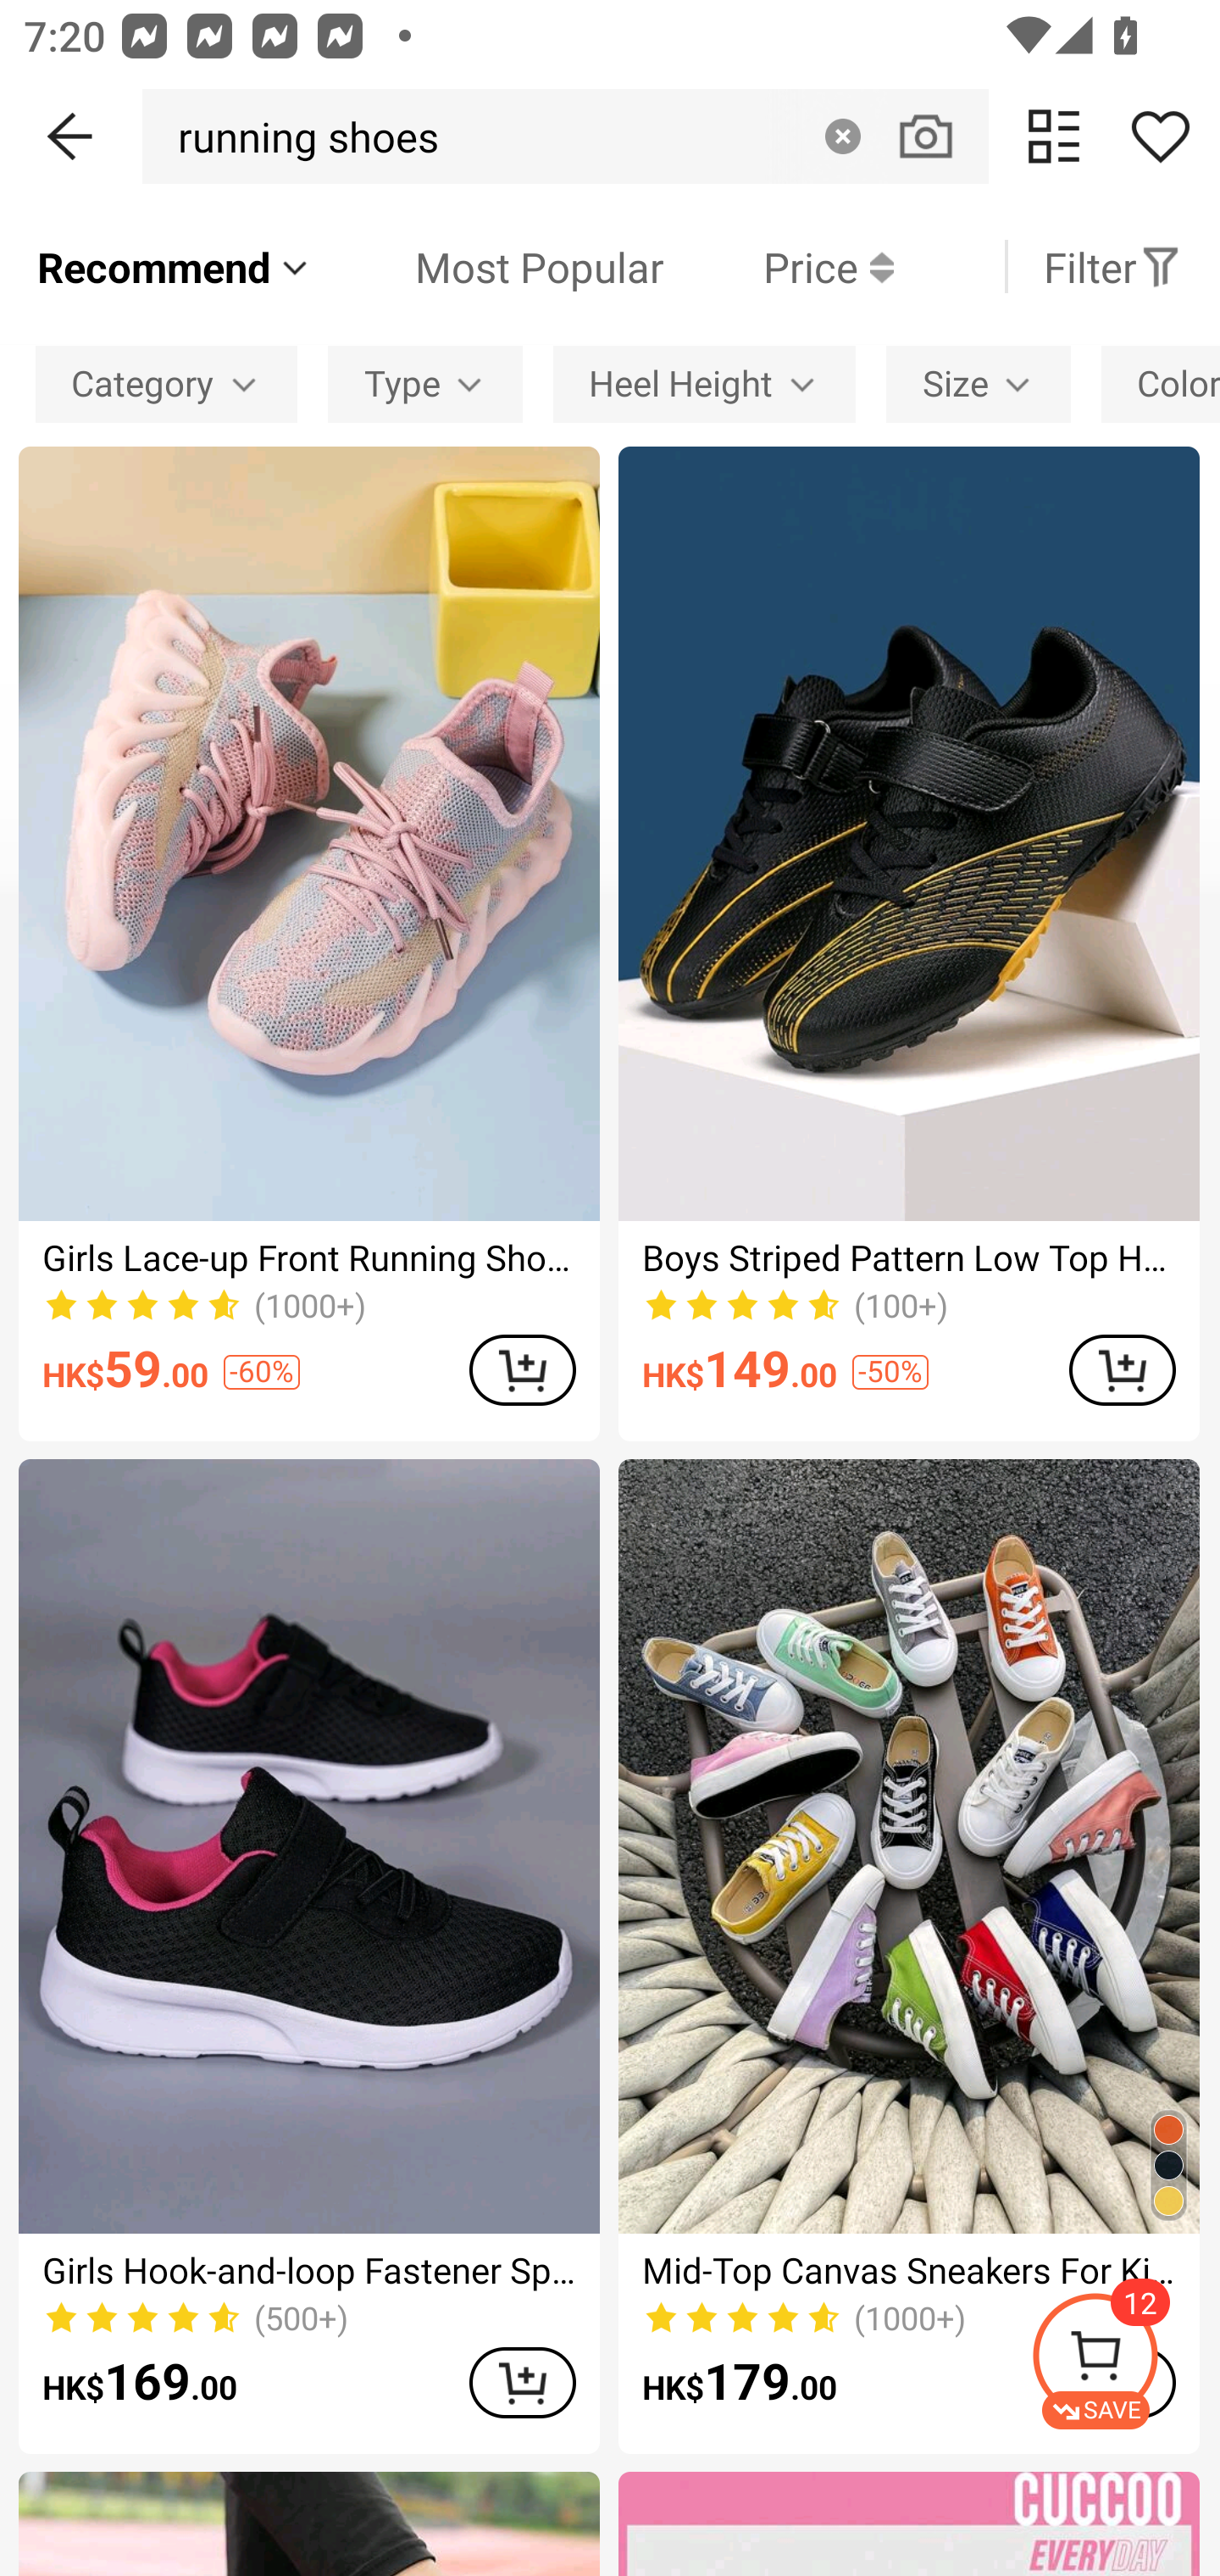 This screenshot has width=1220, height=2576. What do you see at coordinates (175, 266) in the screenshot?
I see `Recommend` at bounding box center [175, 266].